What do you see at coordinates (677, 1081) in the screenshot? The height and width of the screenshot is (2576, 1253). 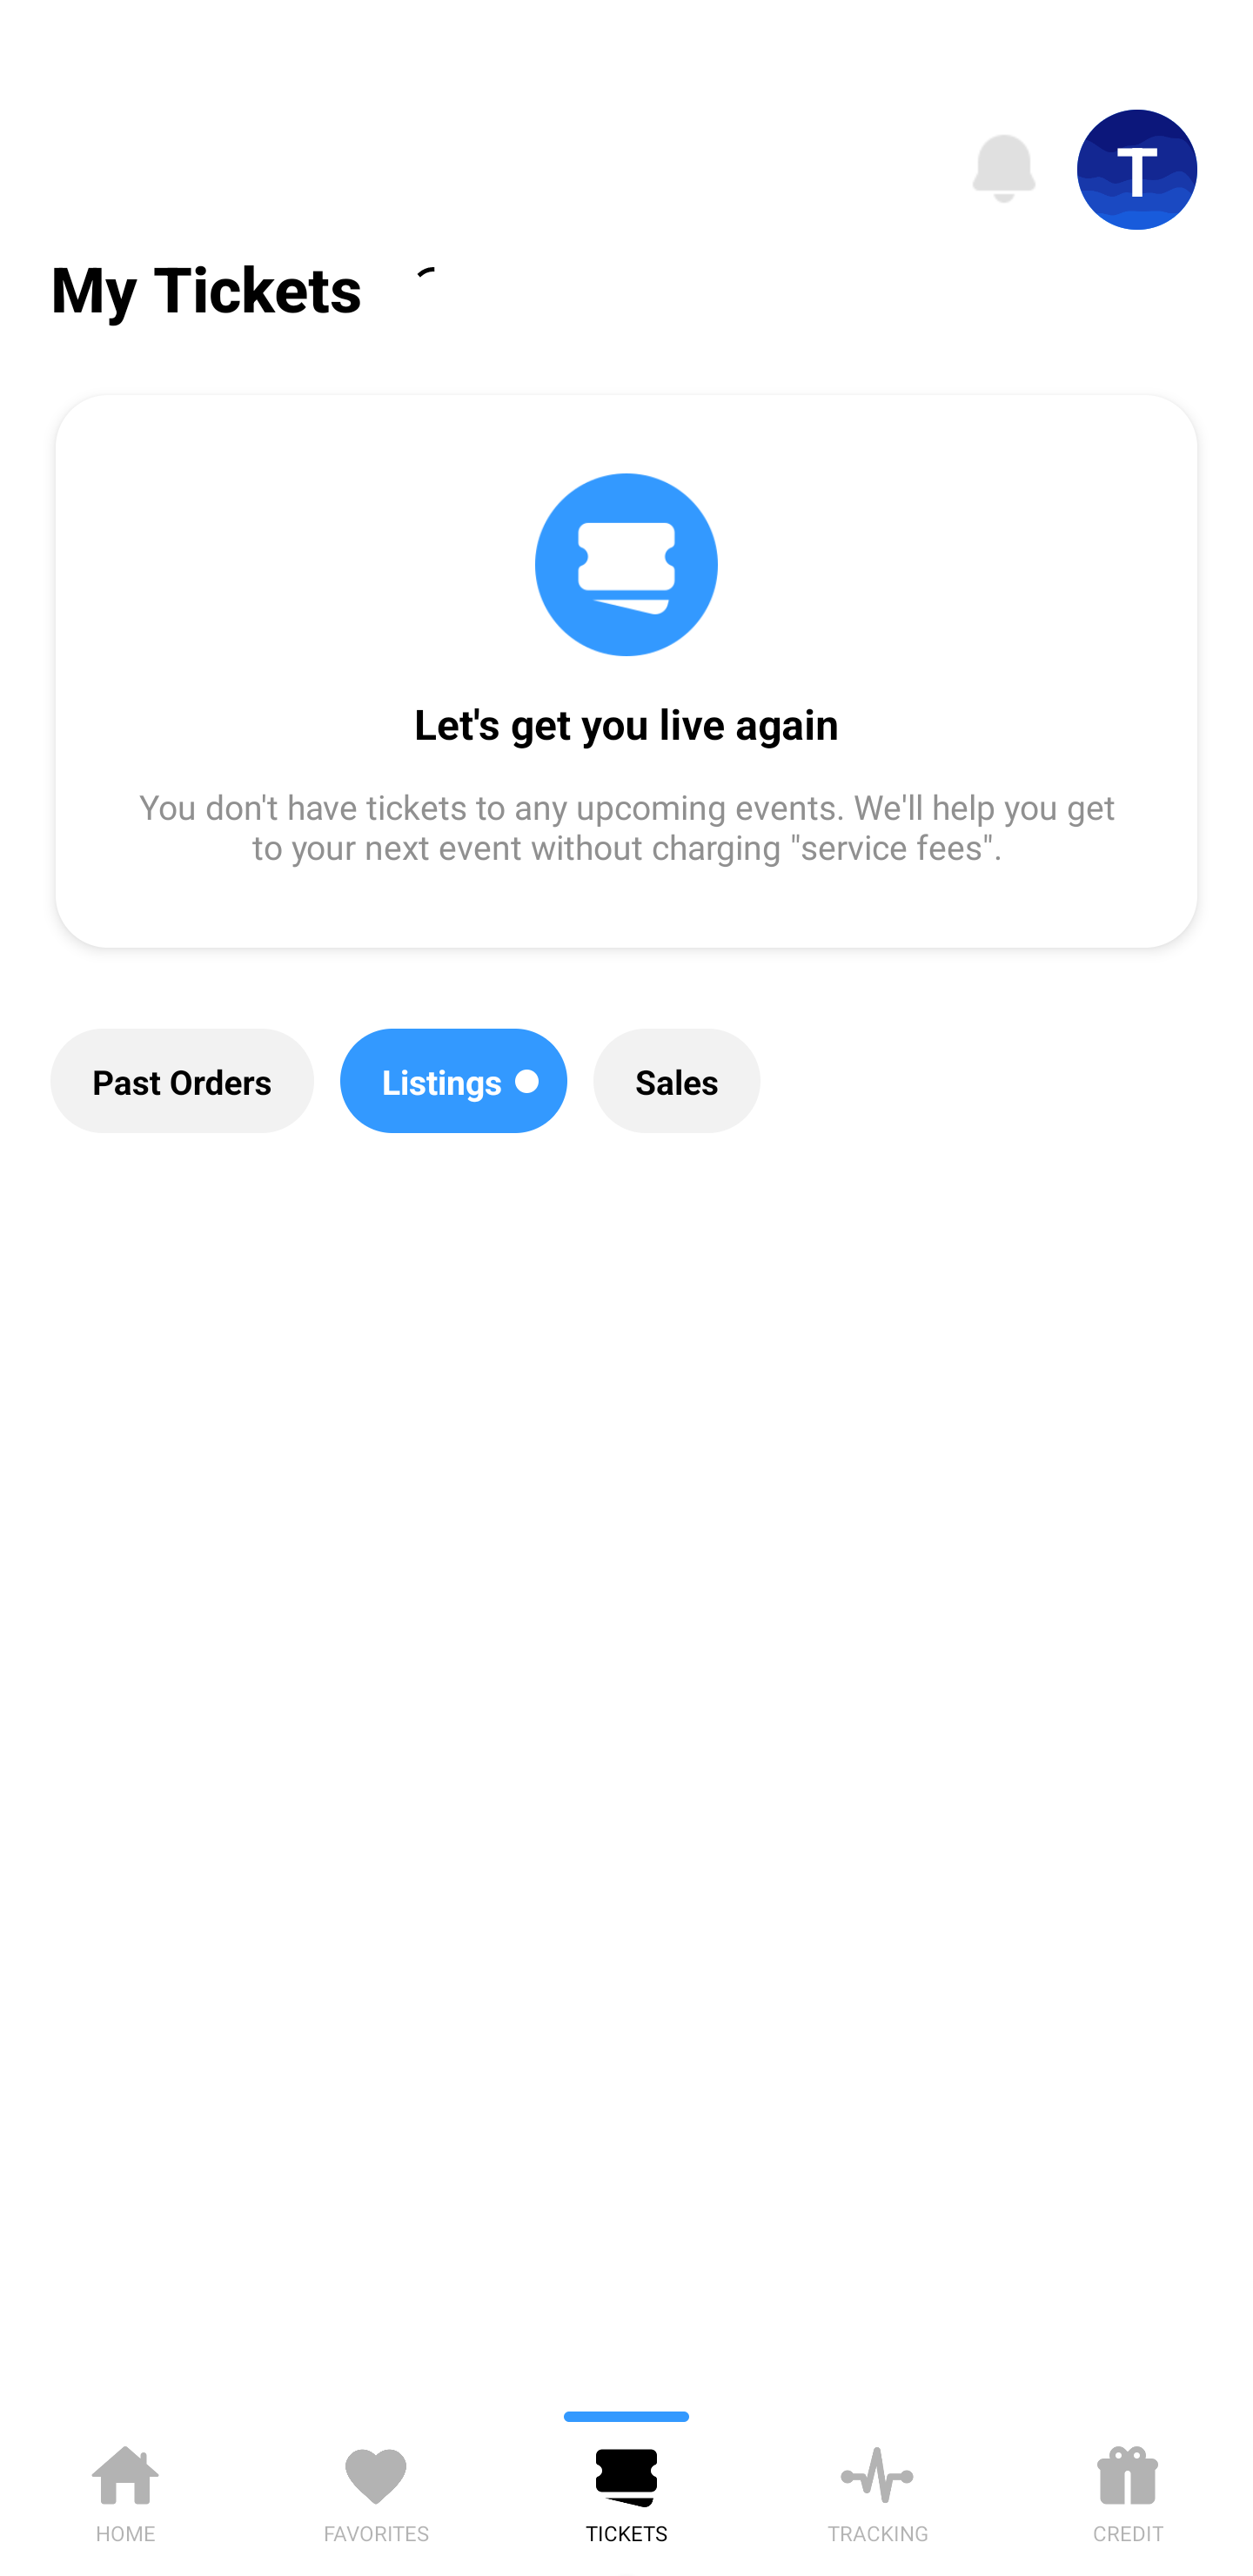 I see `Sales` at bounding box center [677, 1081].